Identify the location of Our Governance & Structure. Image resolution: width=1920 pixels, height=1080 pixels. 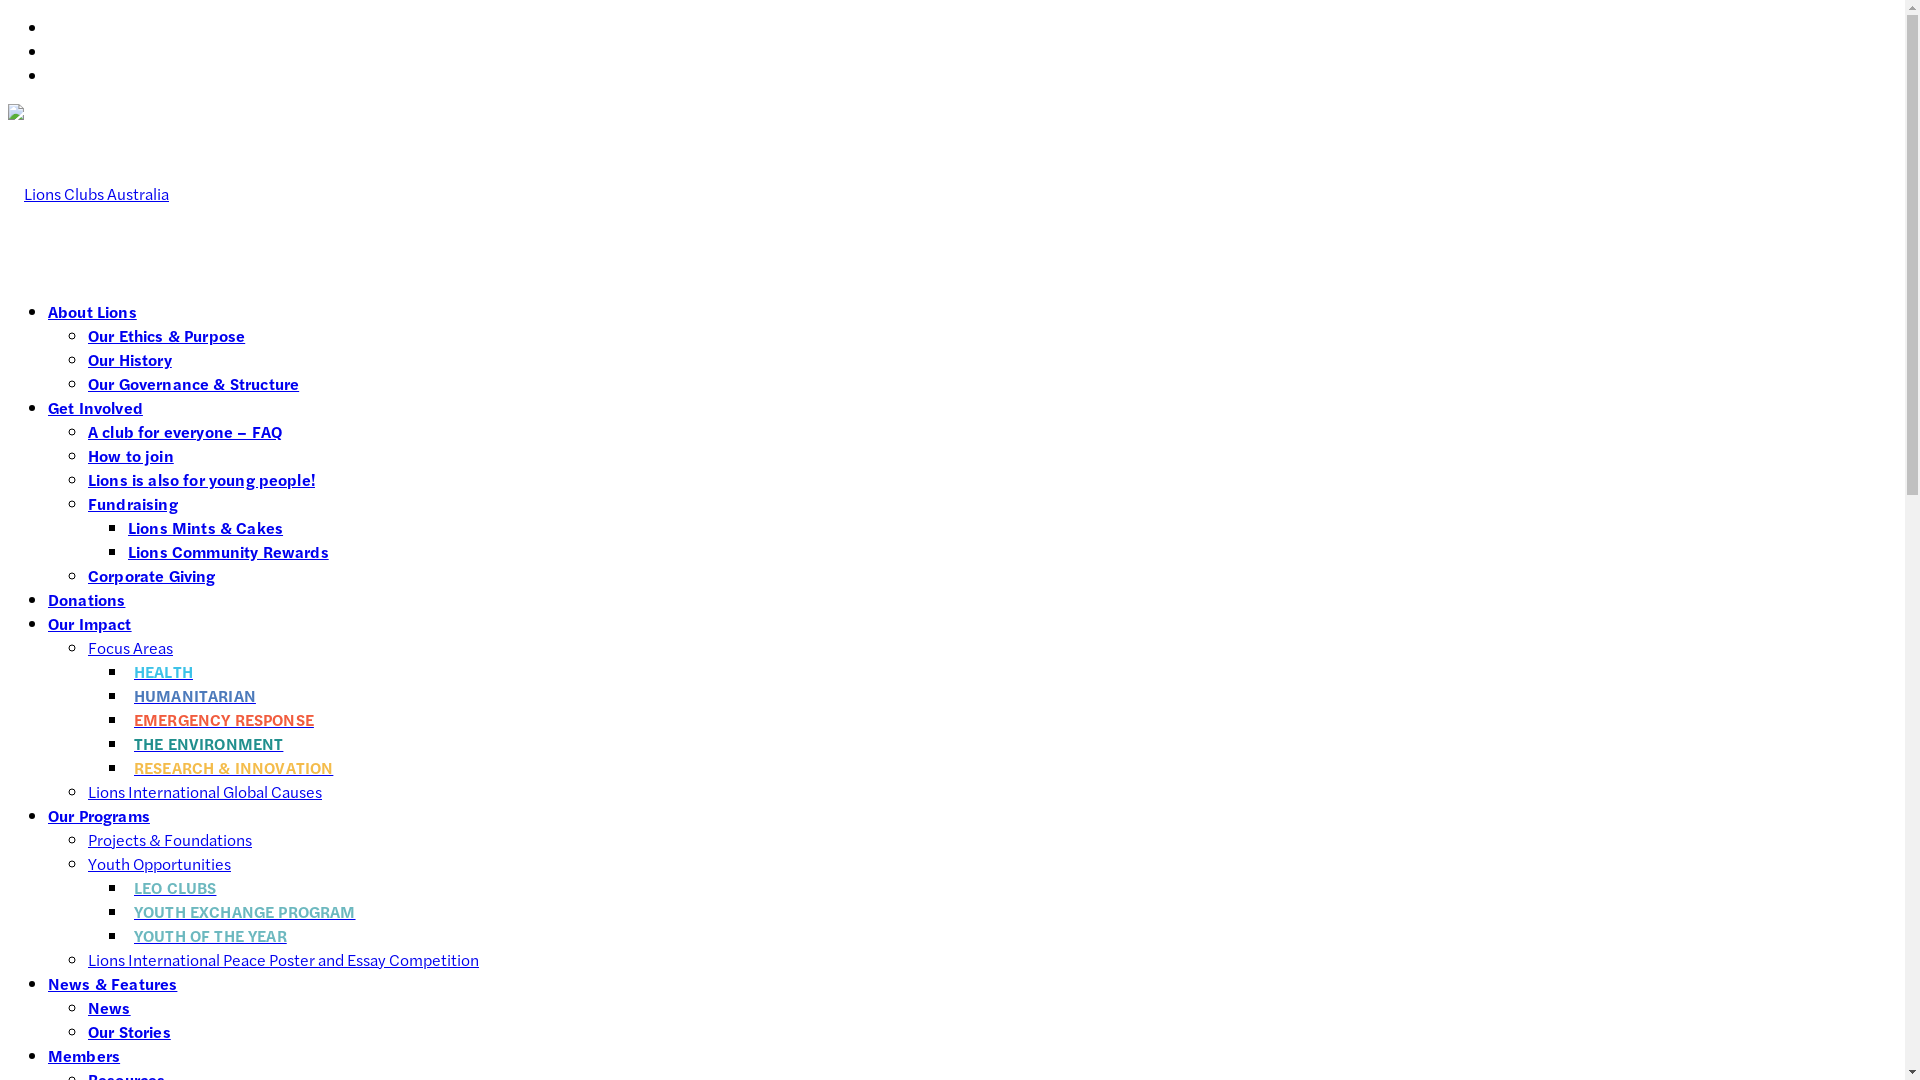
(194, 384).